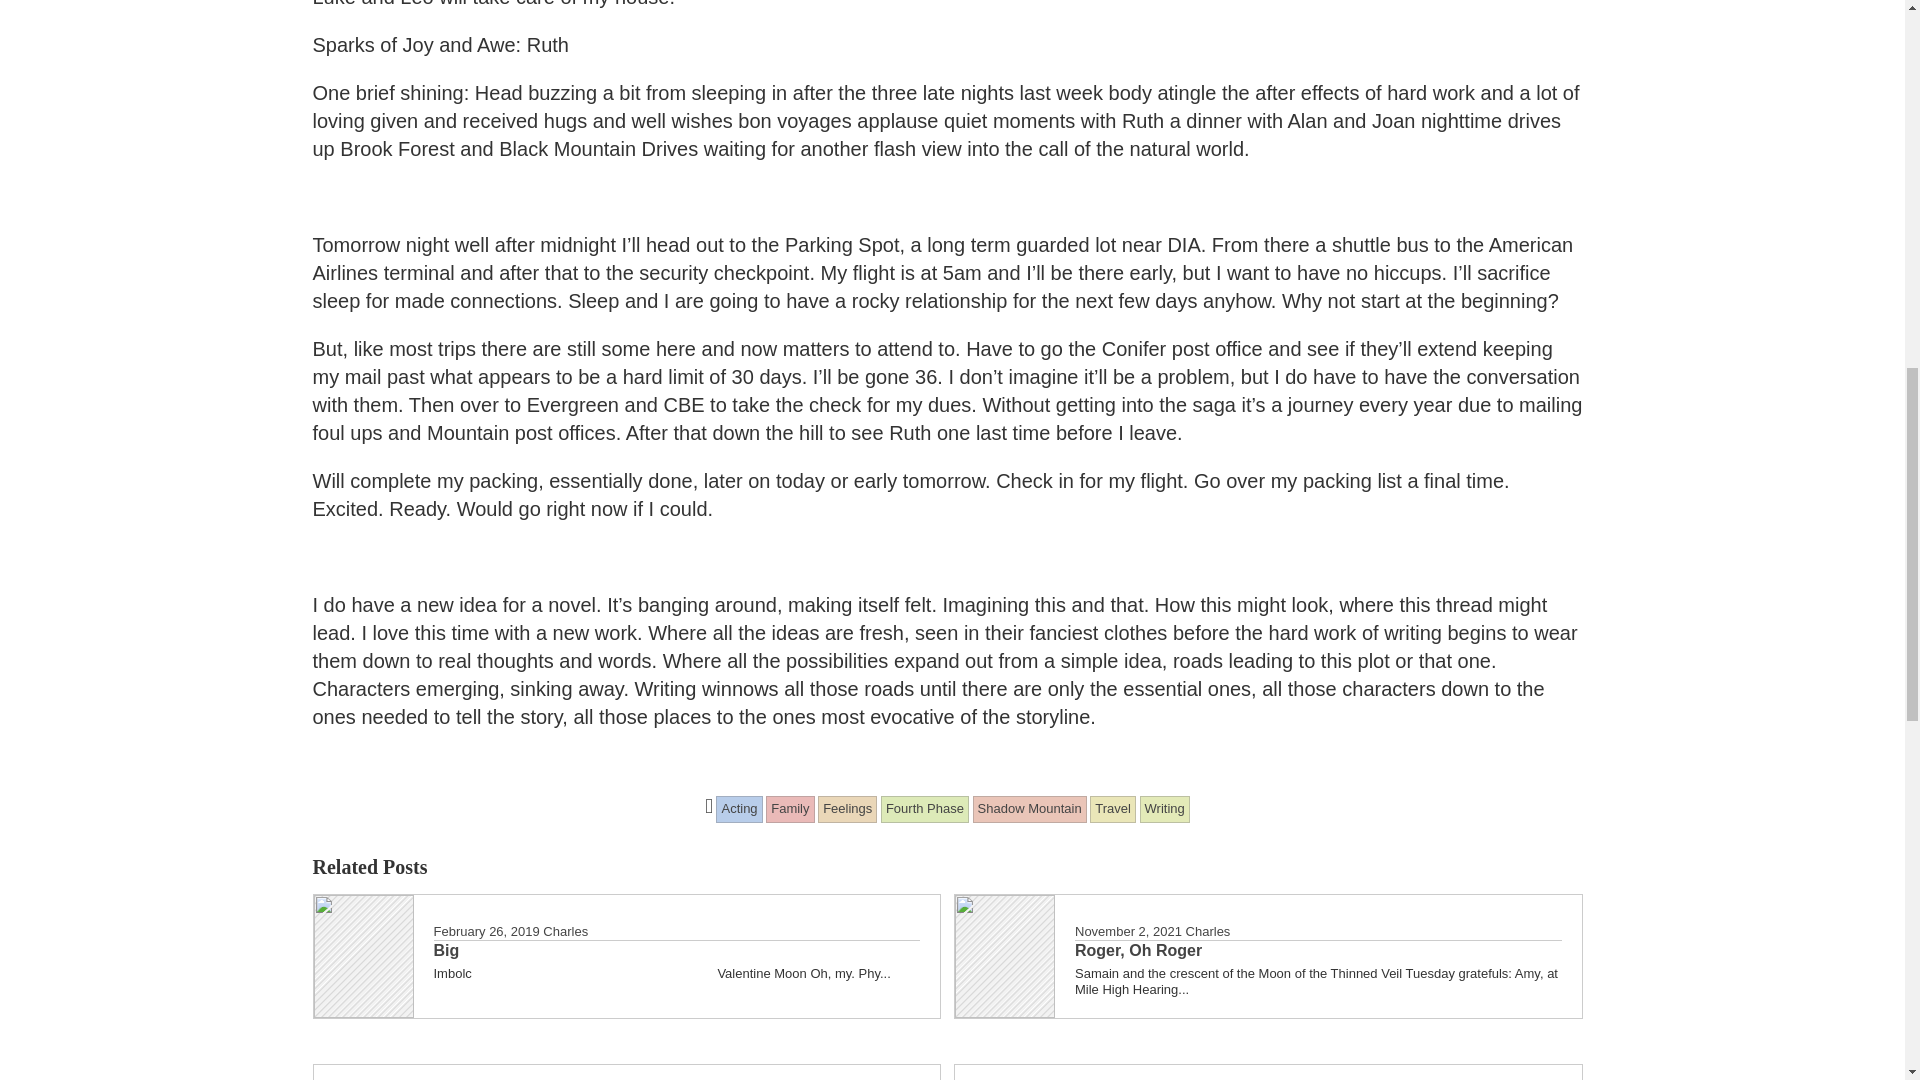  I want to click on Writing, so click(1165, 808).